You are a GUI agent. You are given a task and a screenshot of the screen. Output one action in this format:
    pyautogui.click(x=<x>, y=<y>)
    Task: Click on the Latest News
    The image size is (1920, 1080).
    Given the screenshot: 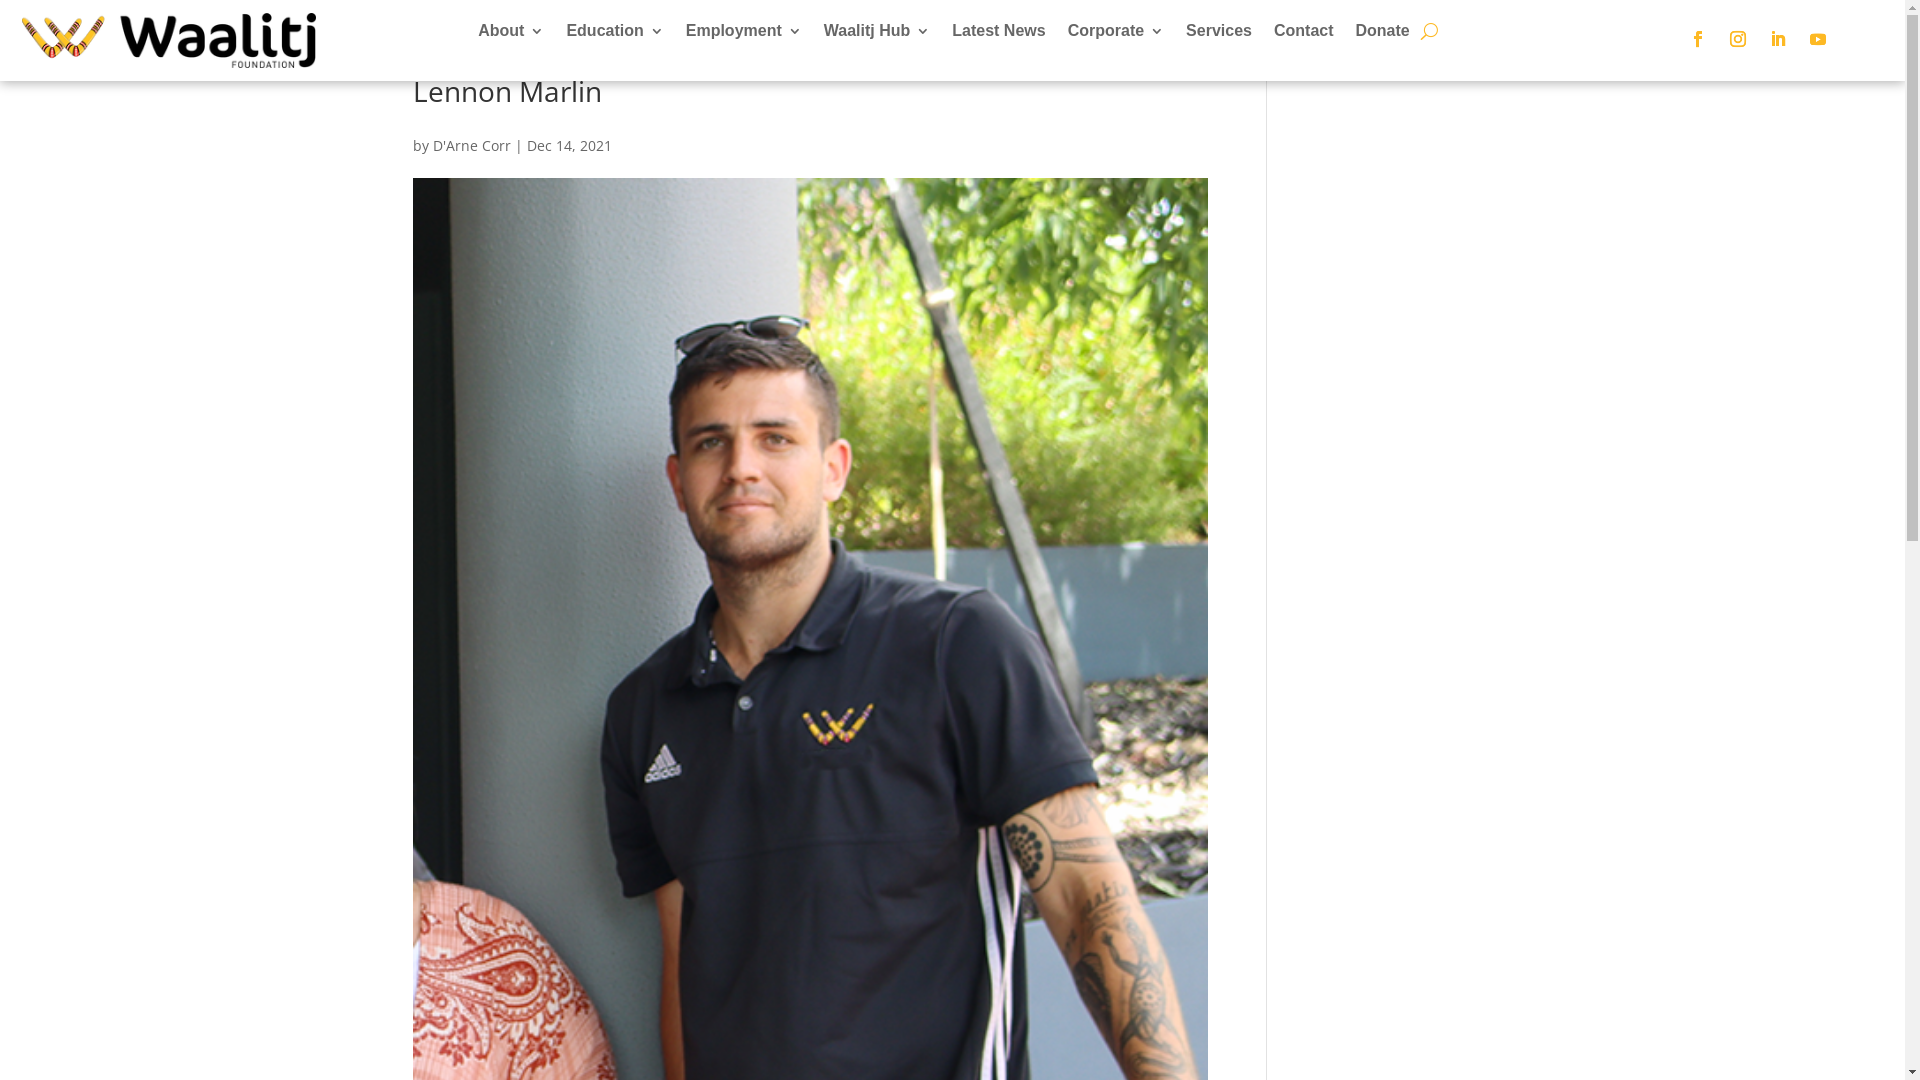 What is the action you would take?
    pyautogui.click(x=998, y=35)
    